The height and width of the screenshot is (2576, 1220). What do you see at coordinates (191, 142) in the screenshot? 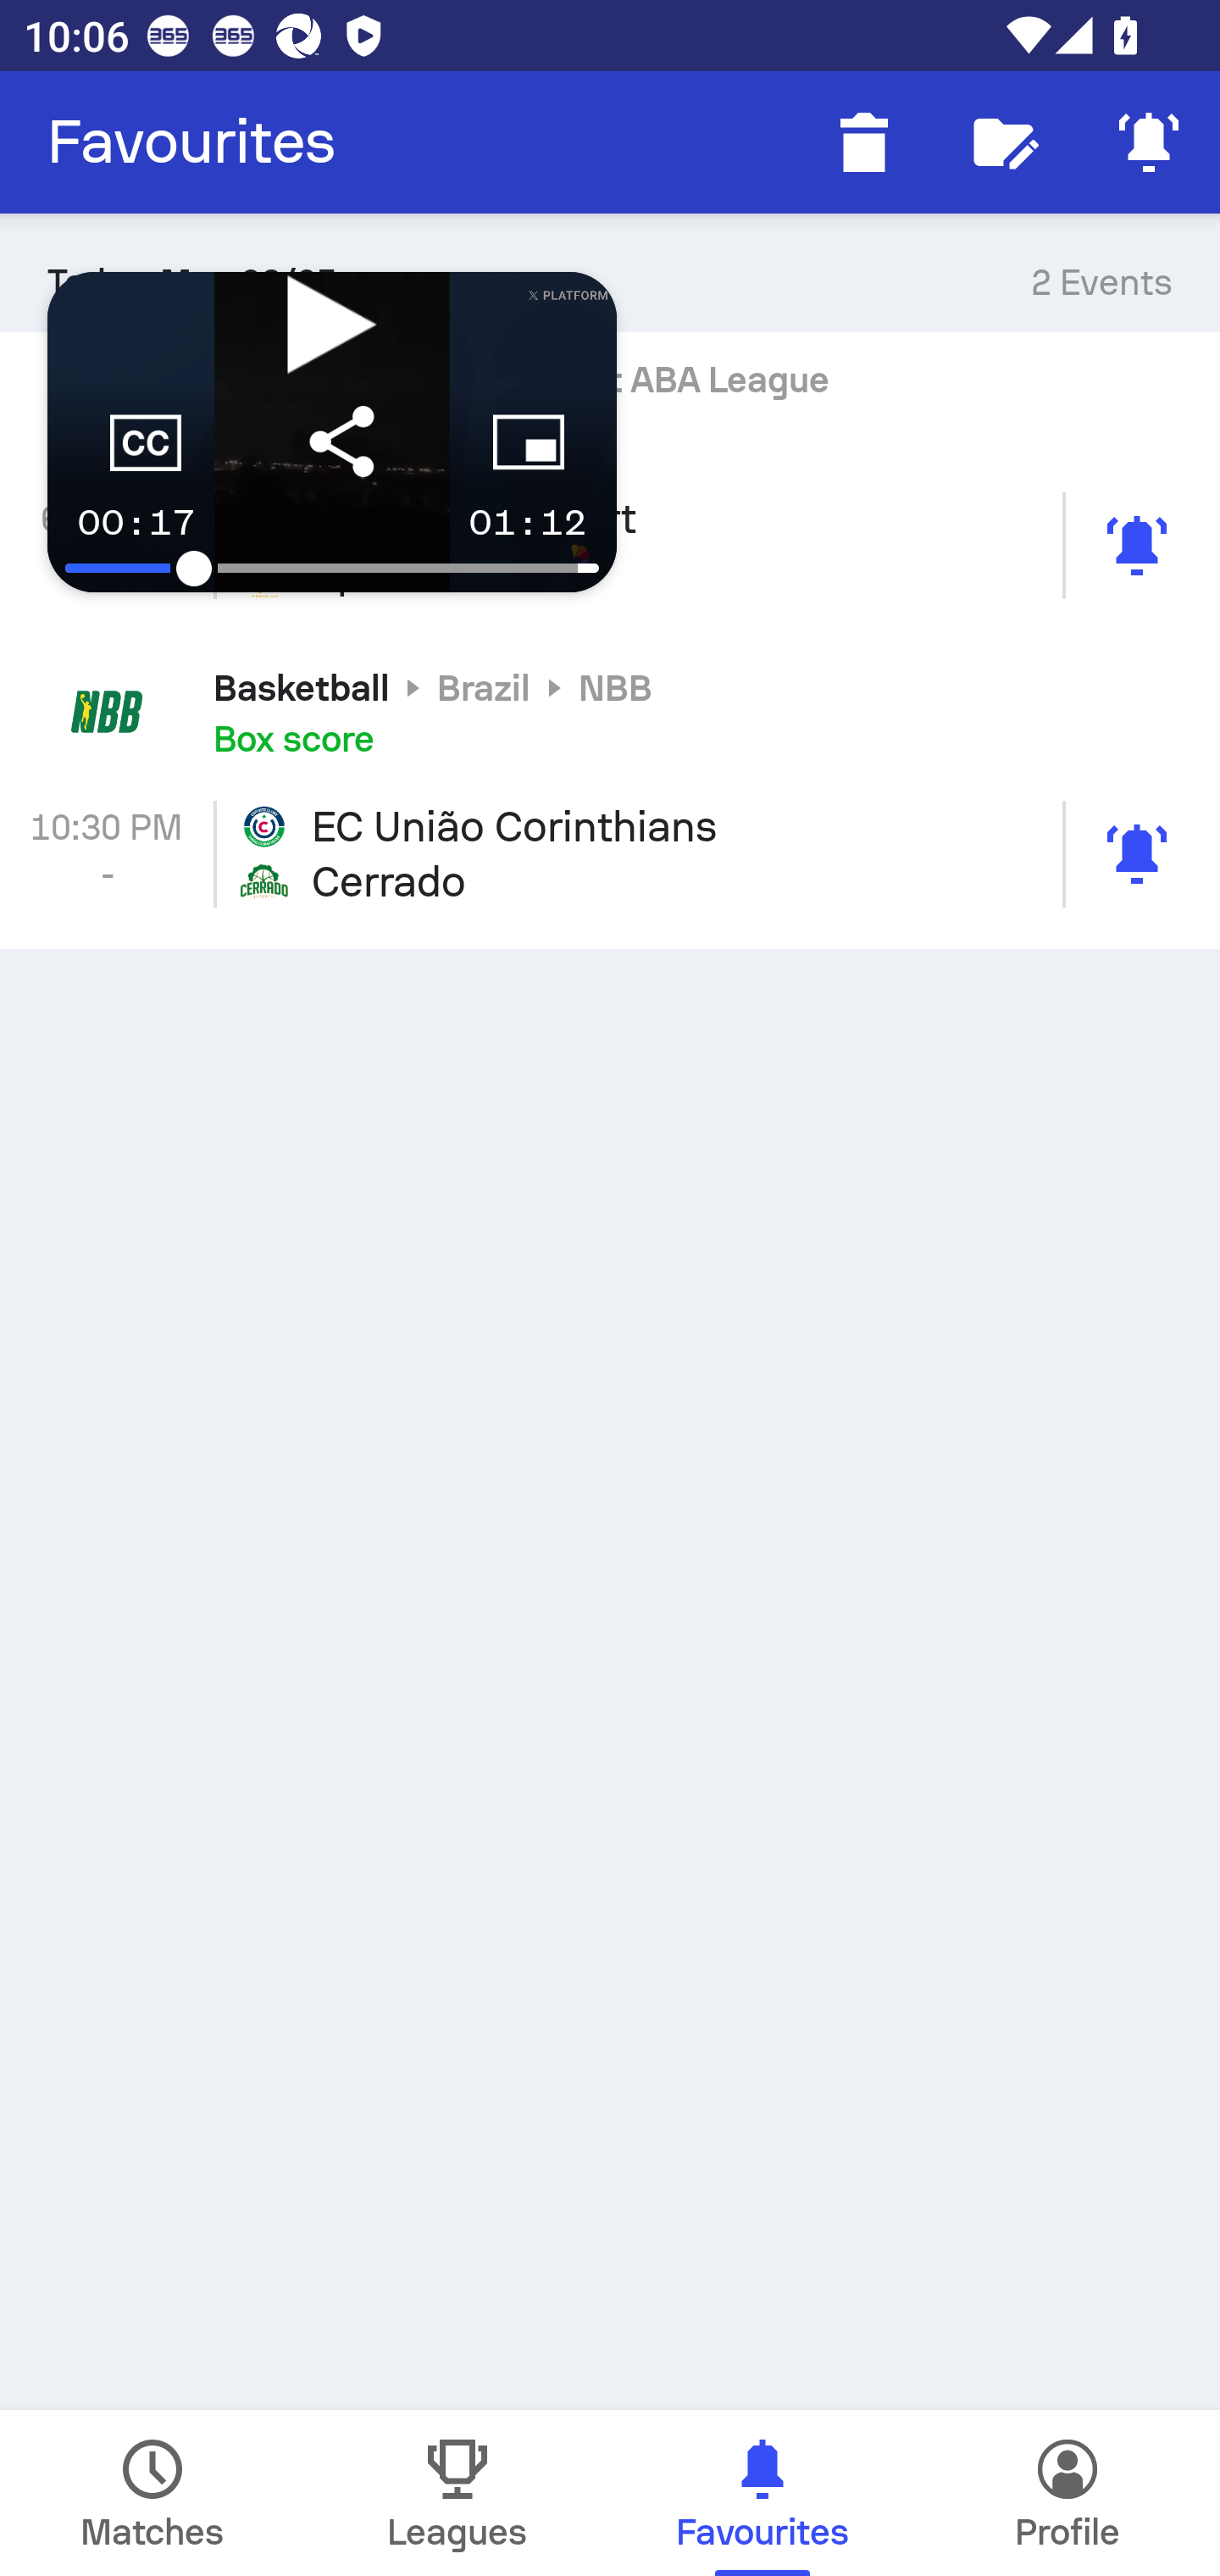
I see `Favourites` at bounding box center [191, 142].